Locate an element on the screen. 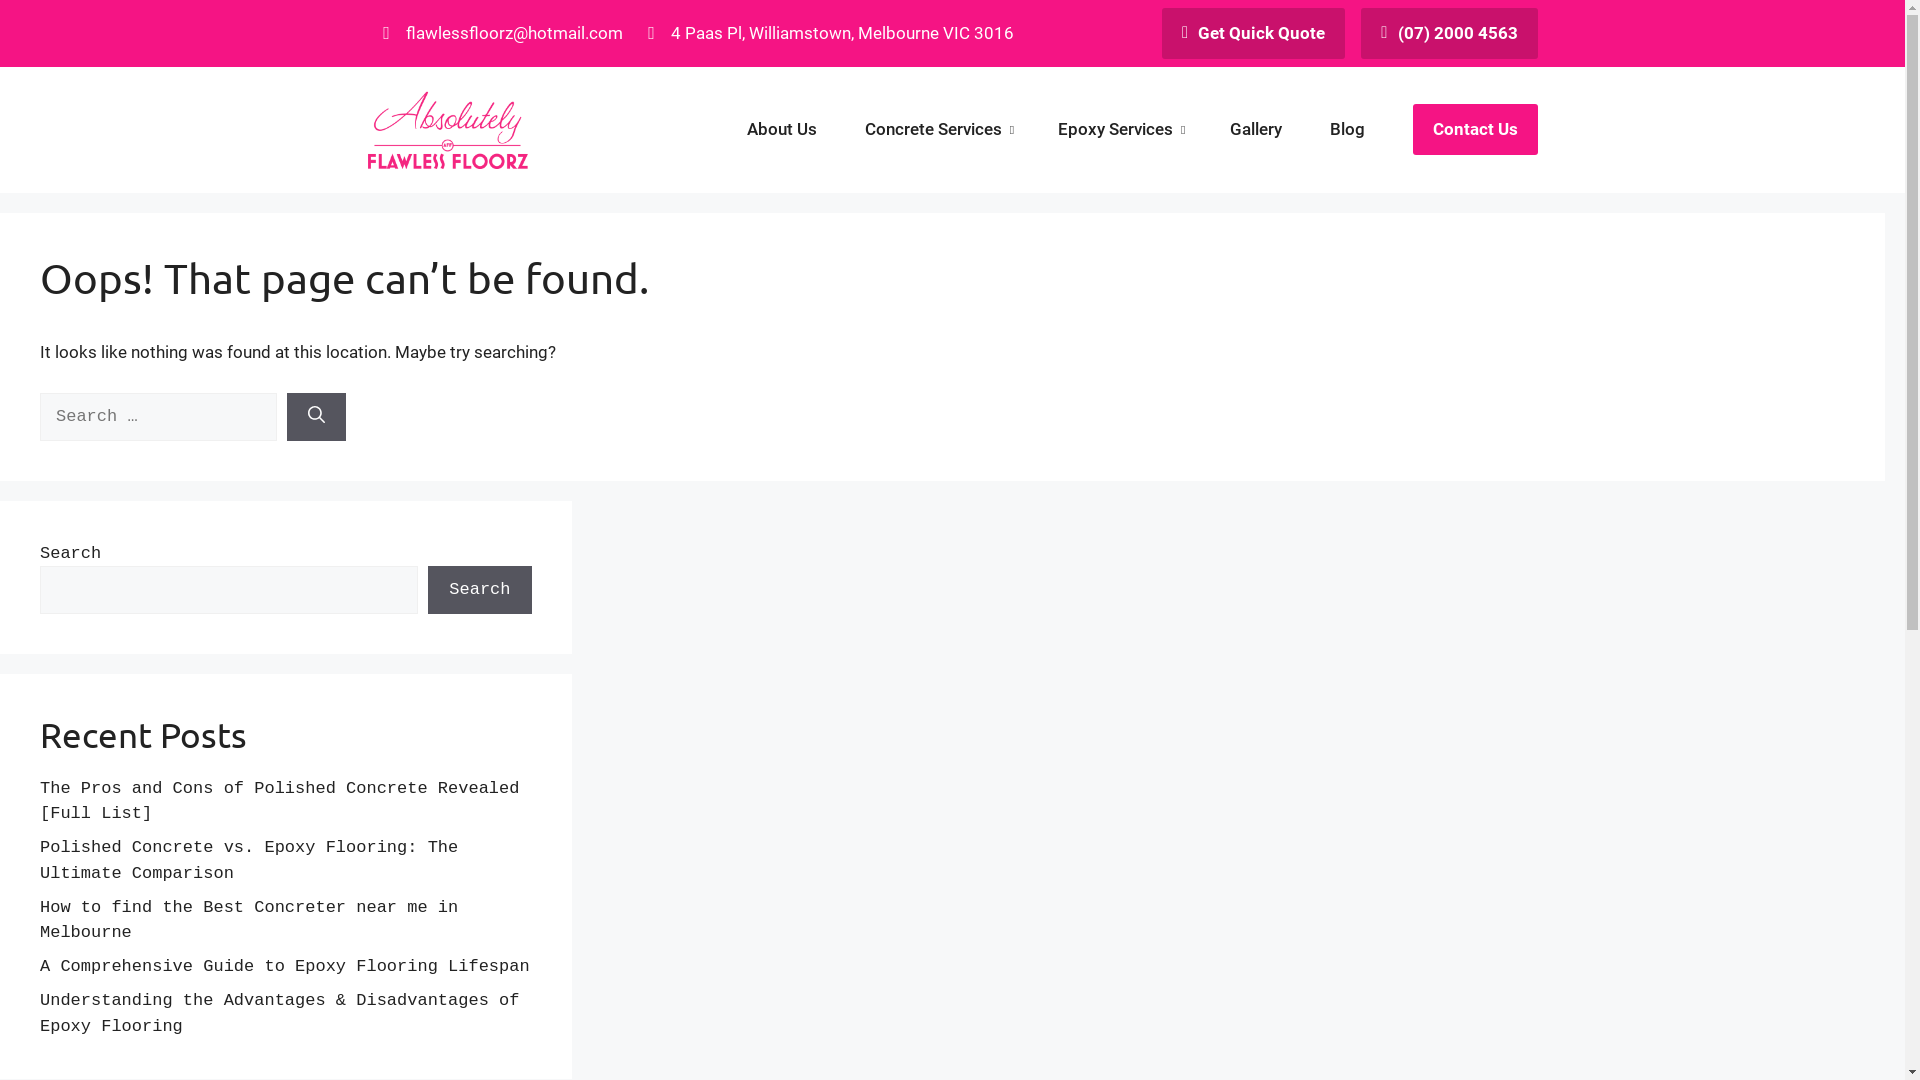 Image resolution: width=1920 pixels, height=1080 pixels. Search is located at coordinates (480, 590).